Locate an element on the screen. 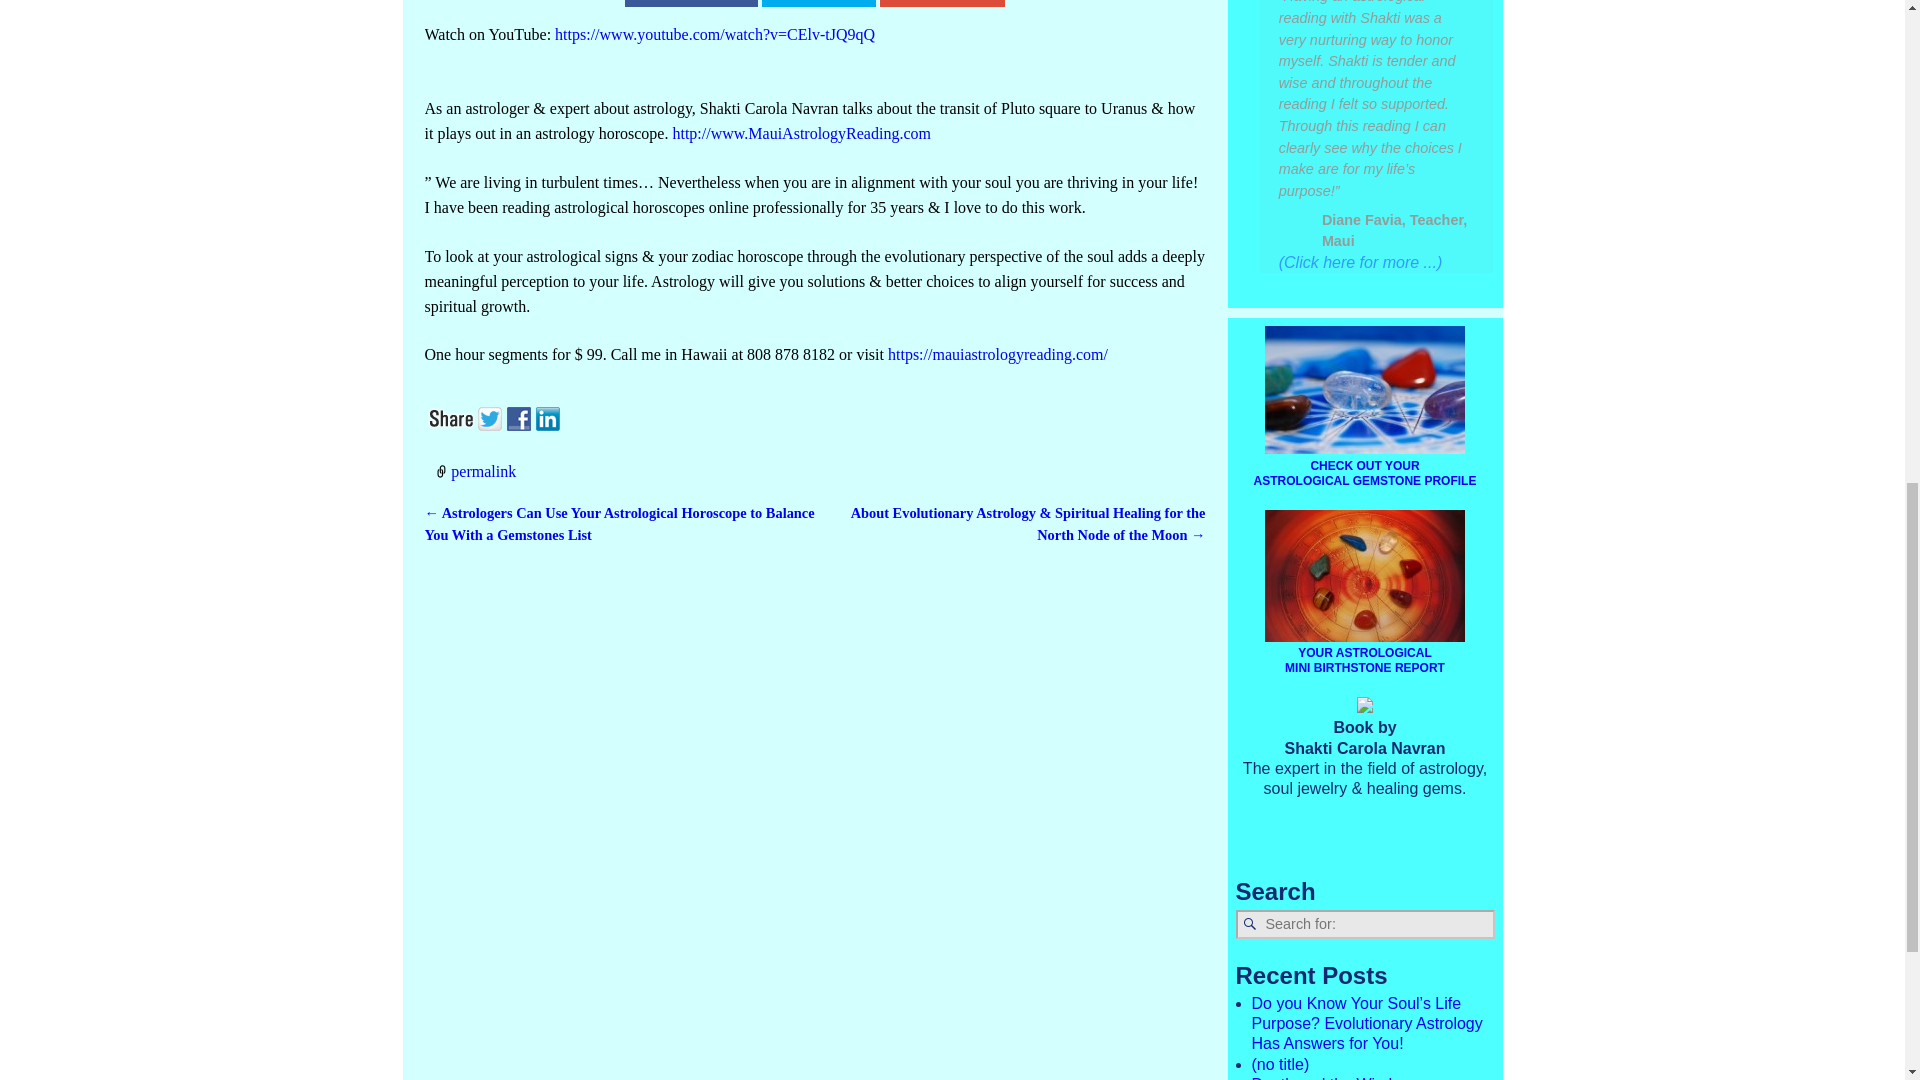 This screenshot has width=1920, height=1080. Twitter Share is located at coordinates (820, 3).